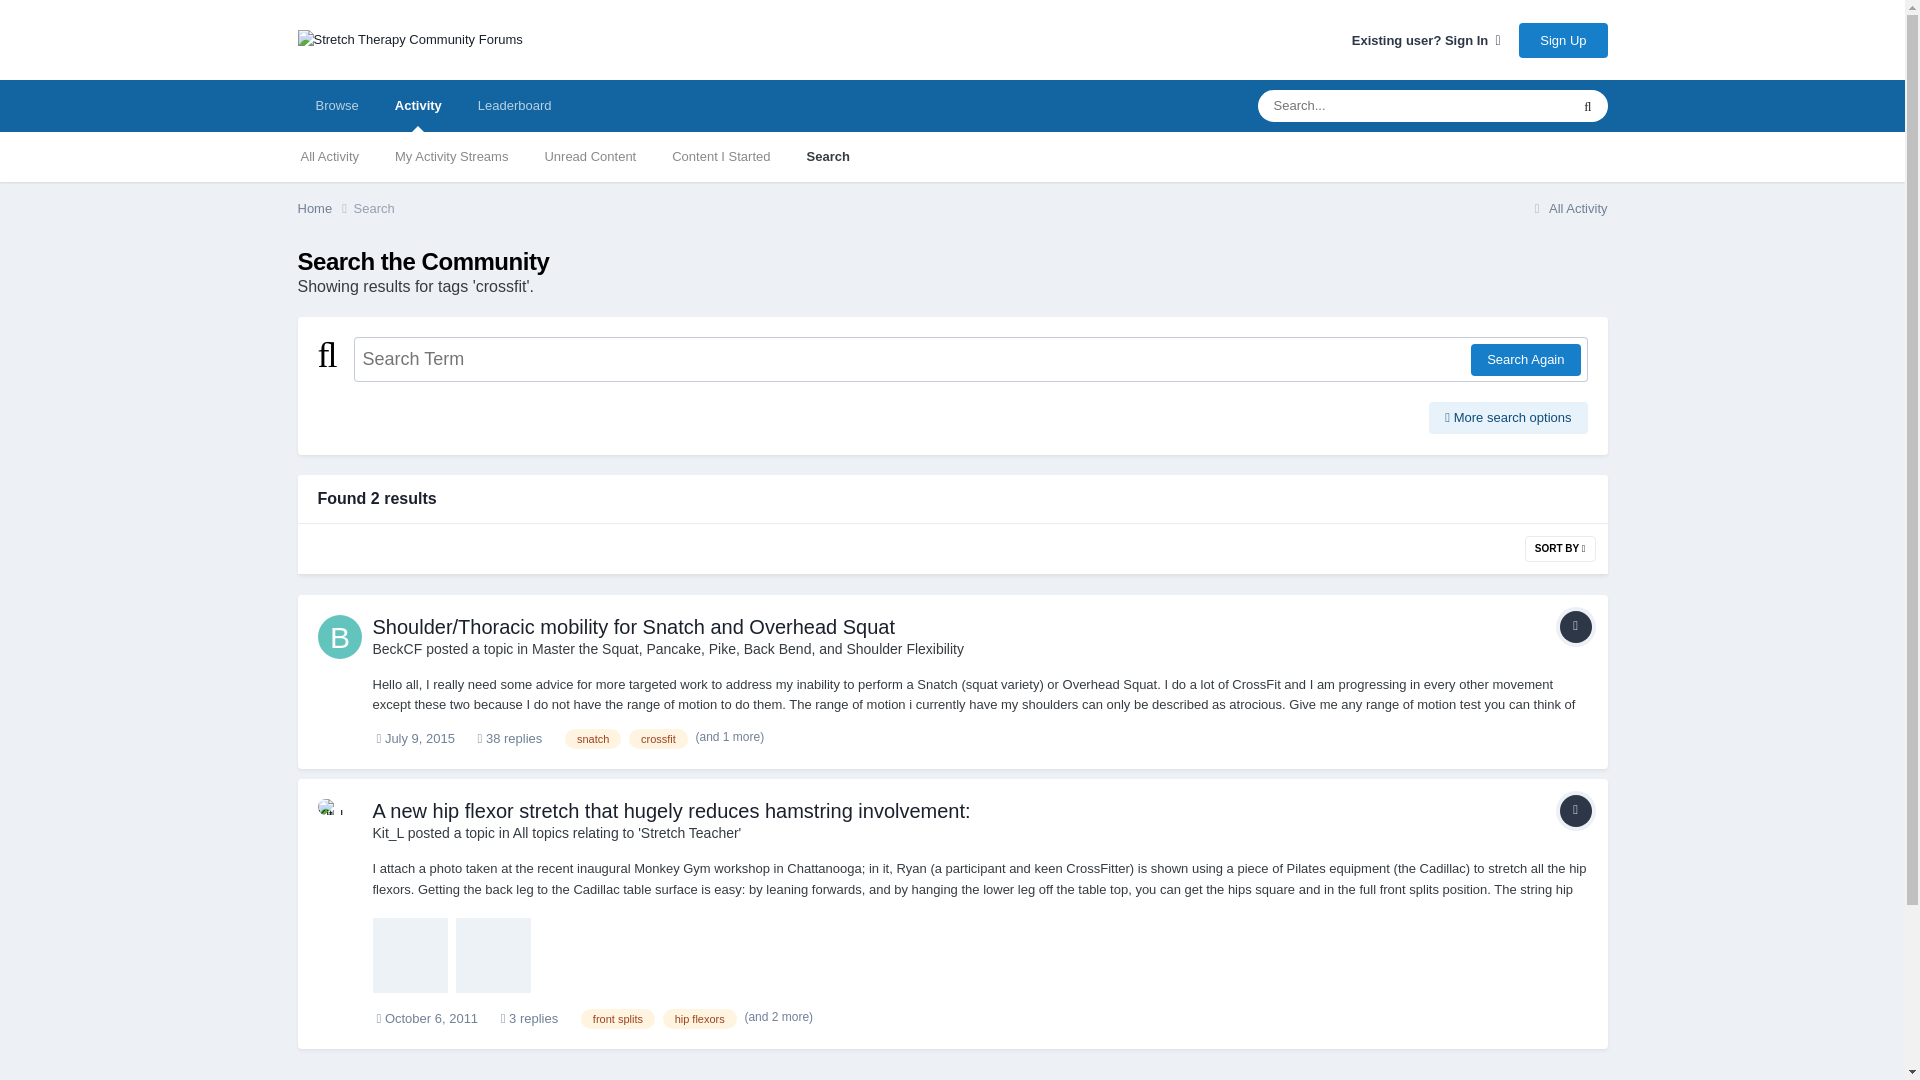  I want to click on Browse, so click(336, 105).